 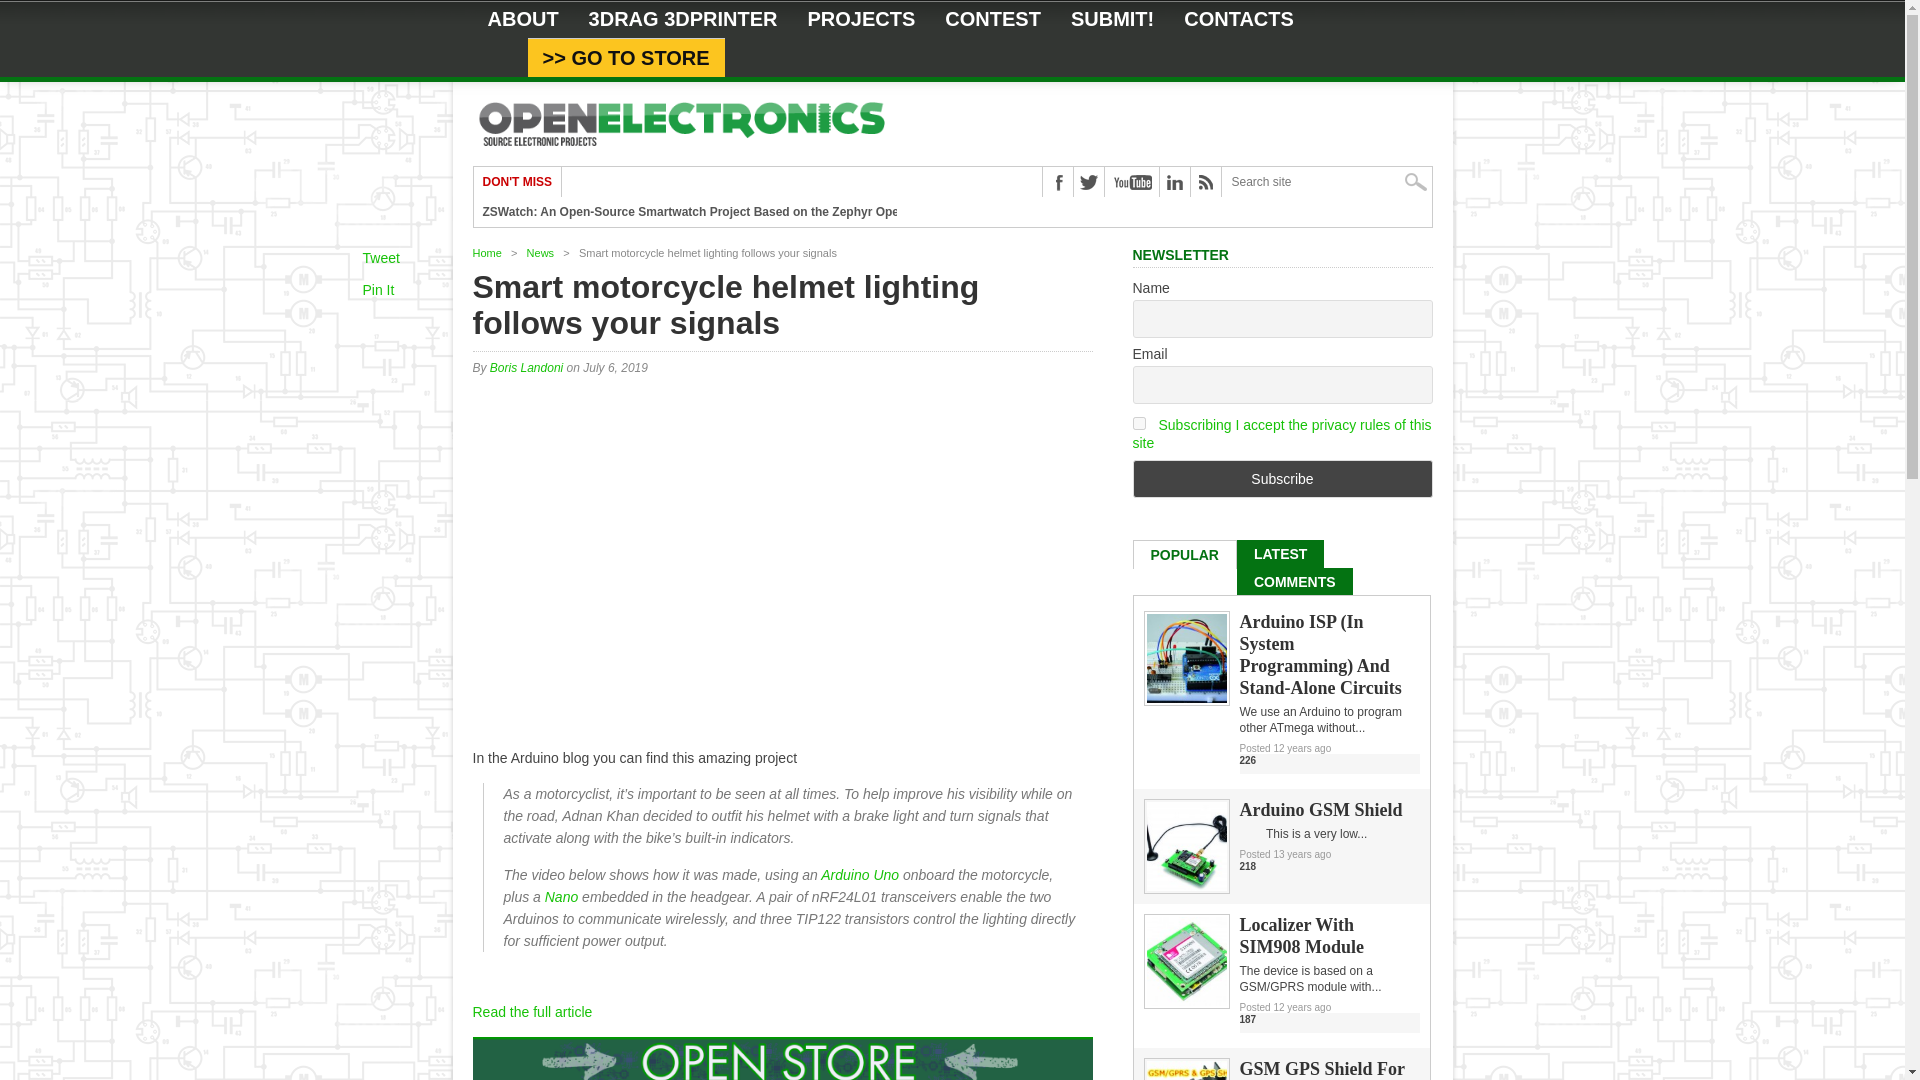 What do you see at coordinates (1186, 1001) in the screenshot?
I see `Localizer with SIM908 module` at bounding box center [1186, 1001].